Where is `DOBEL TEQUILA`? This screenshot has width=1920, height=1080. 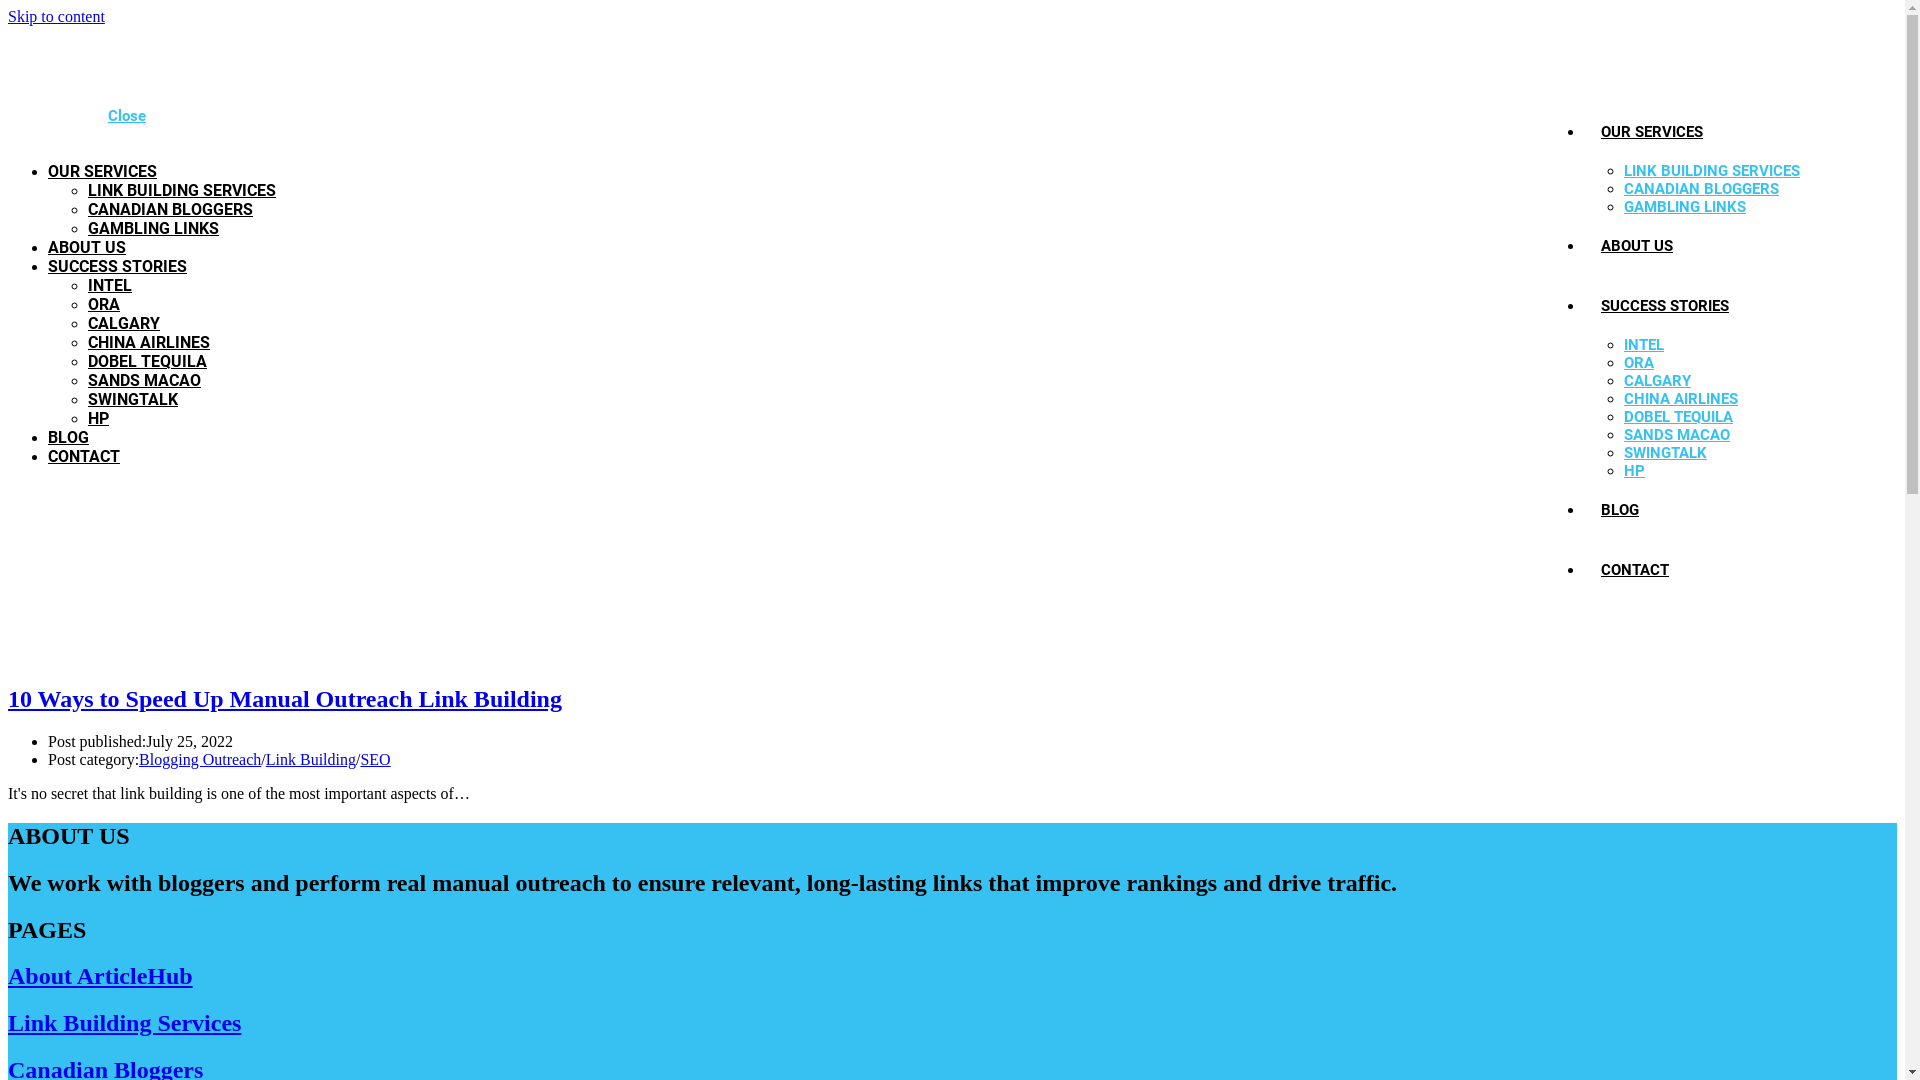 DOBEL TEQUILA is located at coordinates (1678, 417).